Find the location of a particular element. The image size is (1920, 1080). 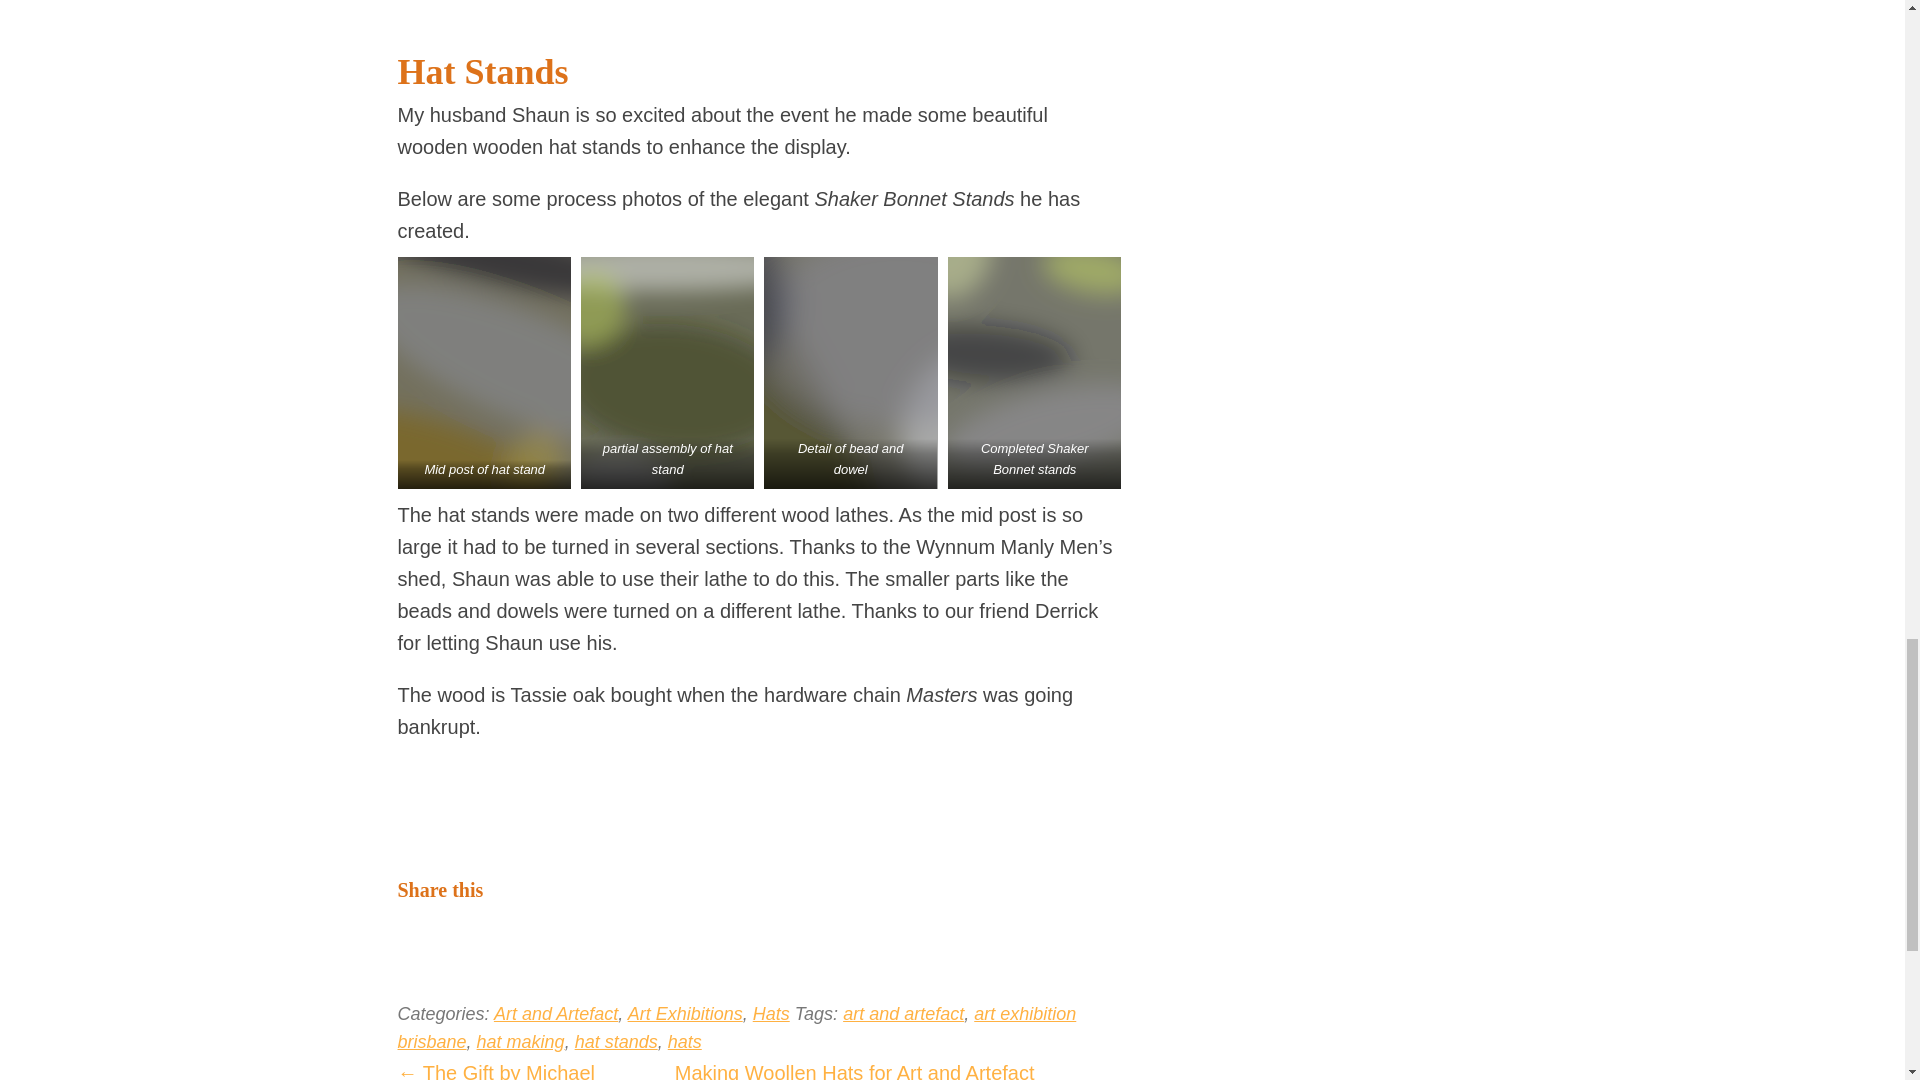

Hats is located at coordinates (770, 1014).